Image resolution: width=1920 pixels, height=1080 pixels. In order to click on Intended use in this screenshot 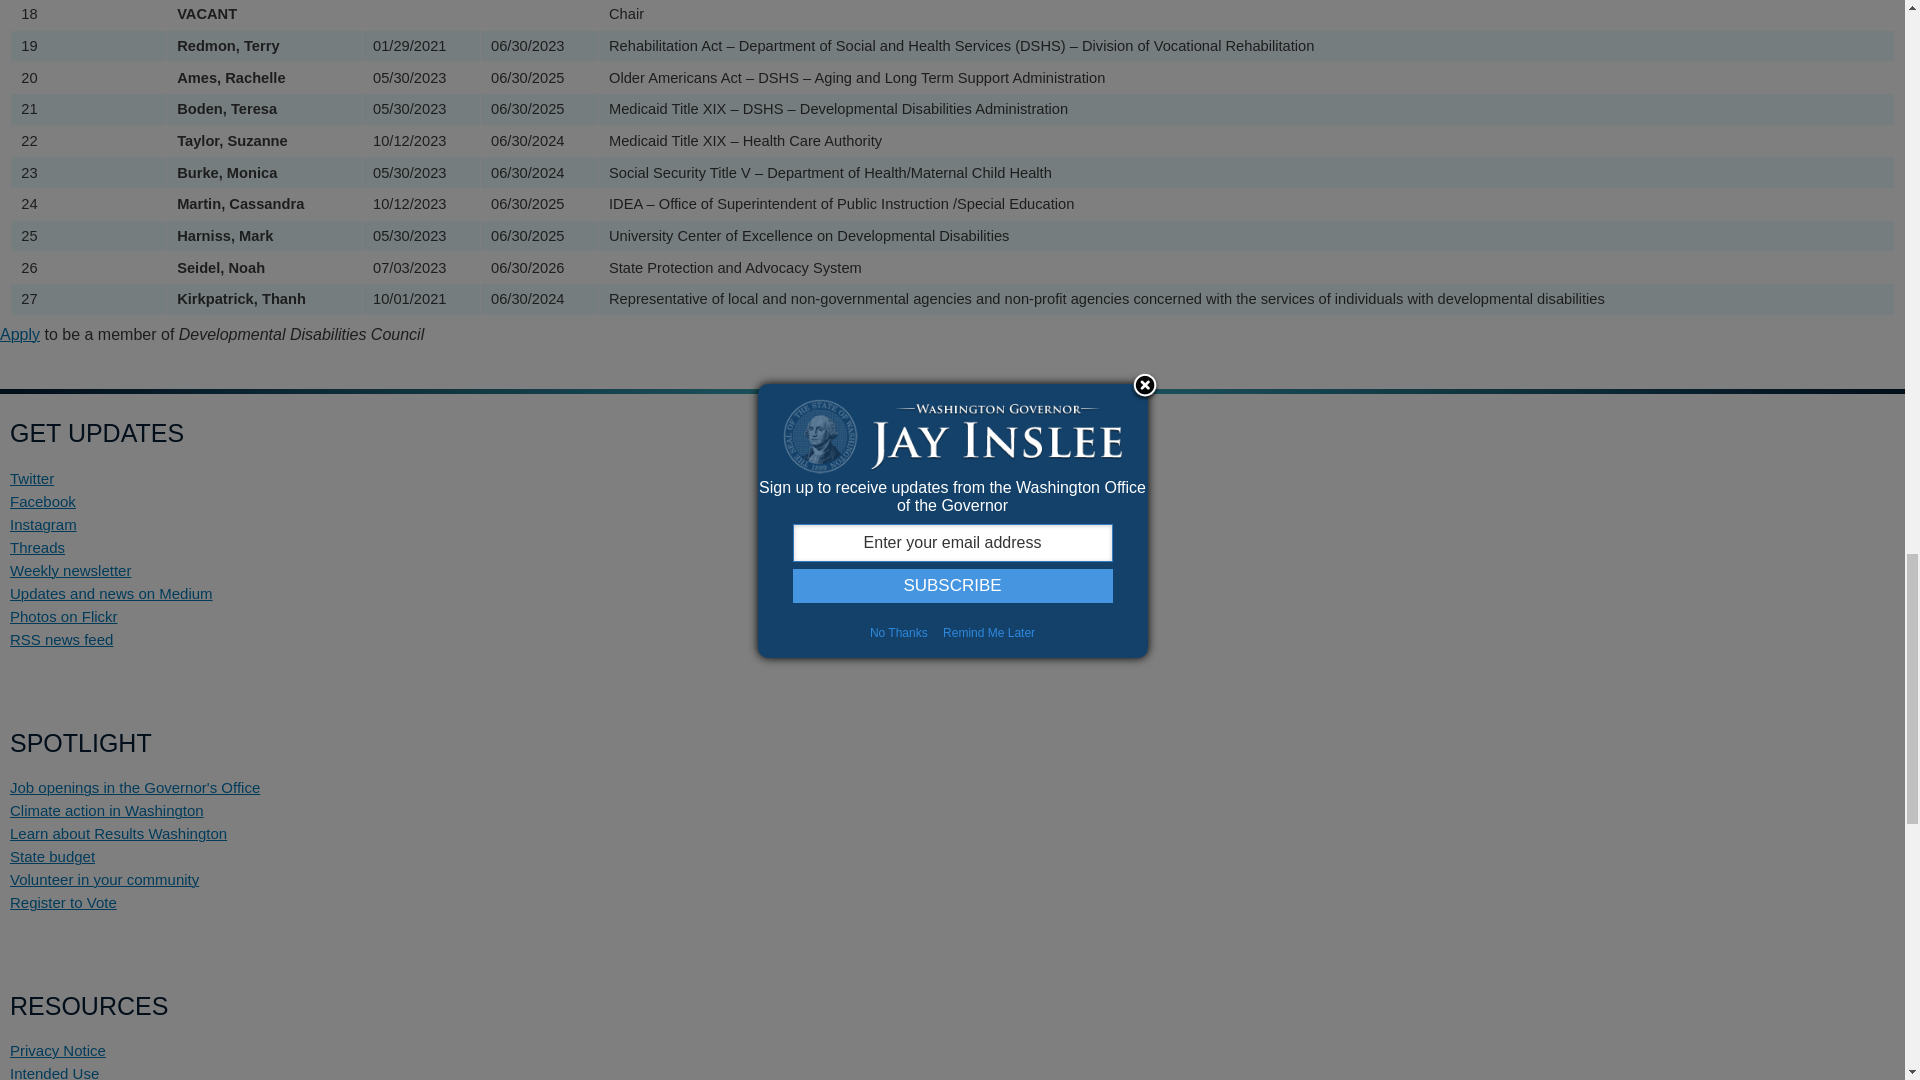, I will do `click(54, 1072)`.